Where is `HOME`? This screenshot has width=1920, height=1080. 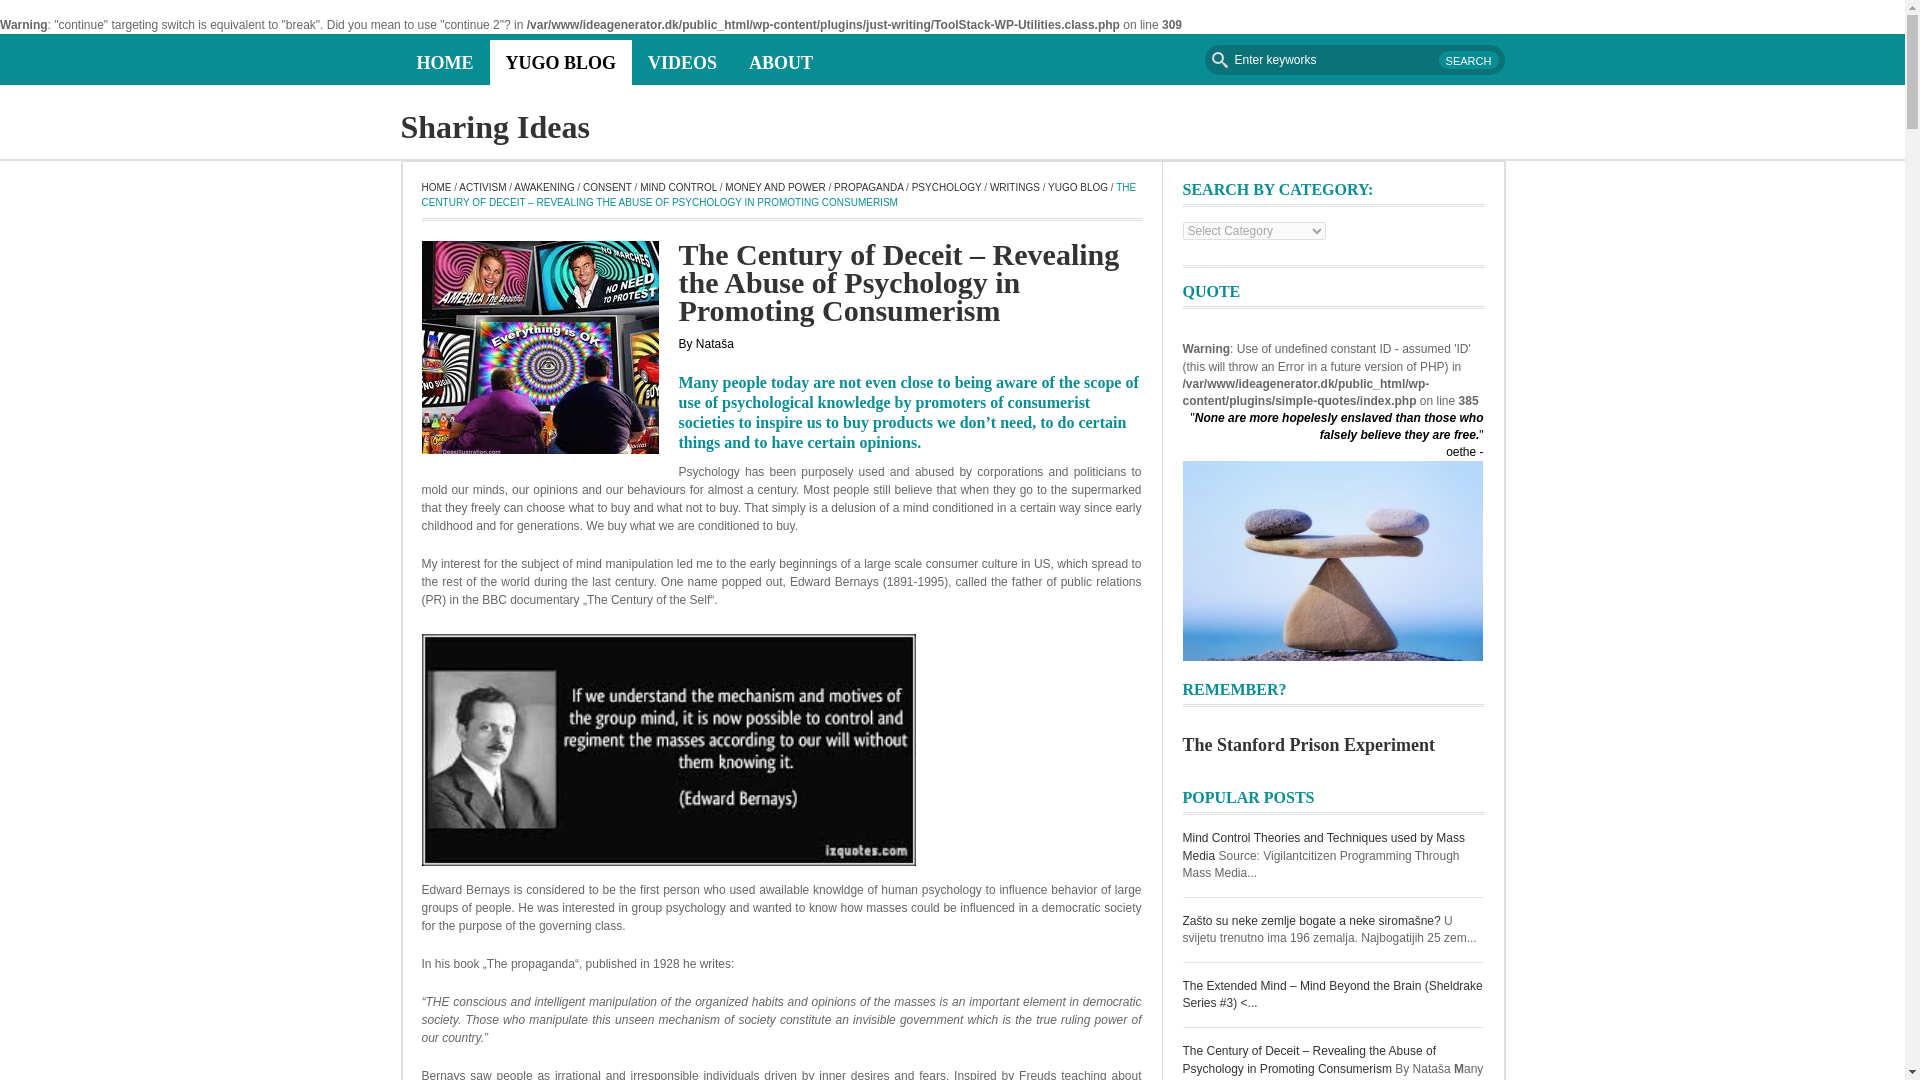 HOME is located at coordinates (436, 188).